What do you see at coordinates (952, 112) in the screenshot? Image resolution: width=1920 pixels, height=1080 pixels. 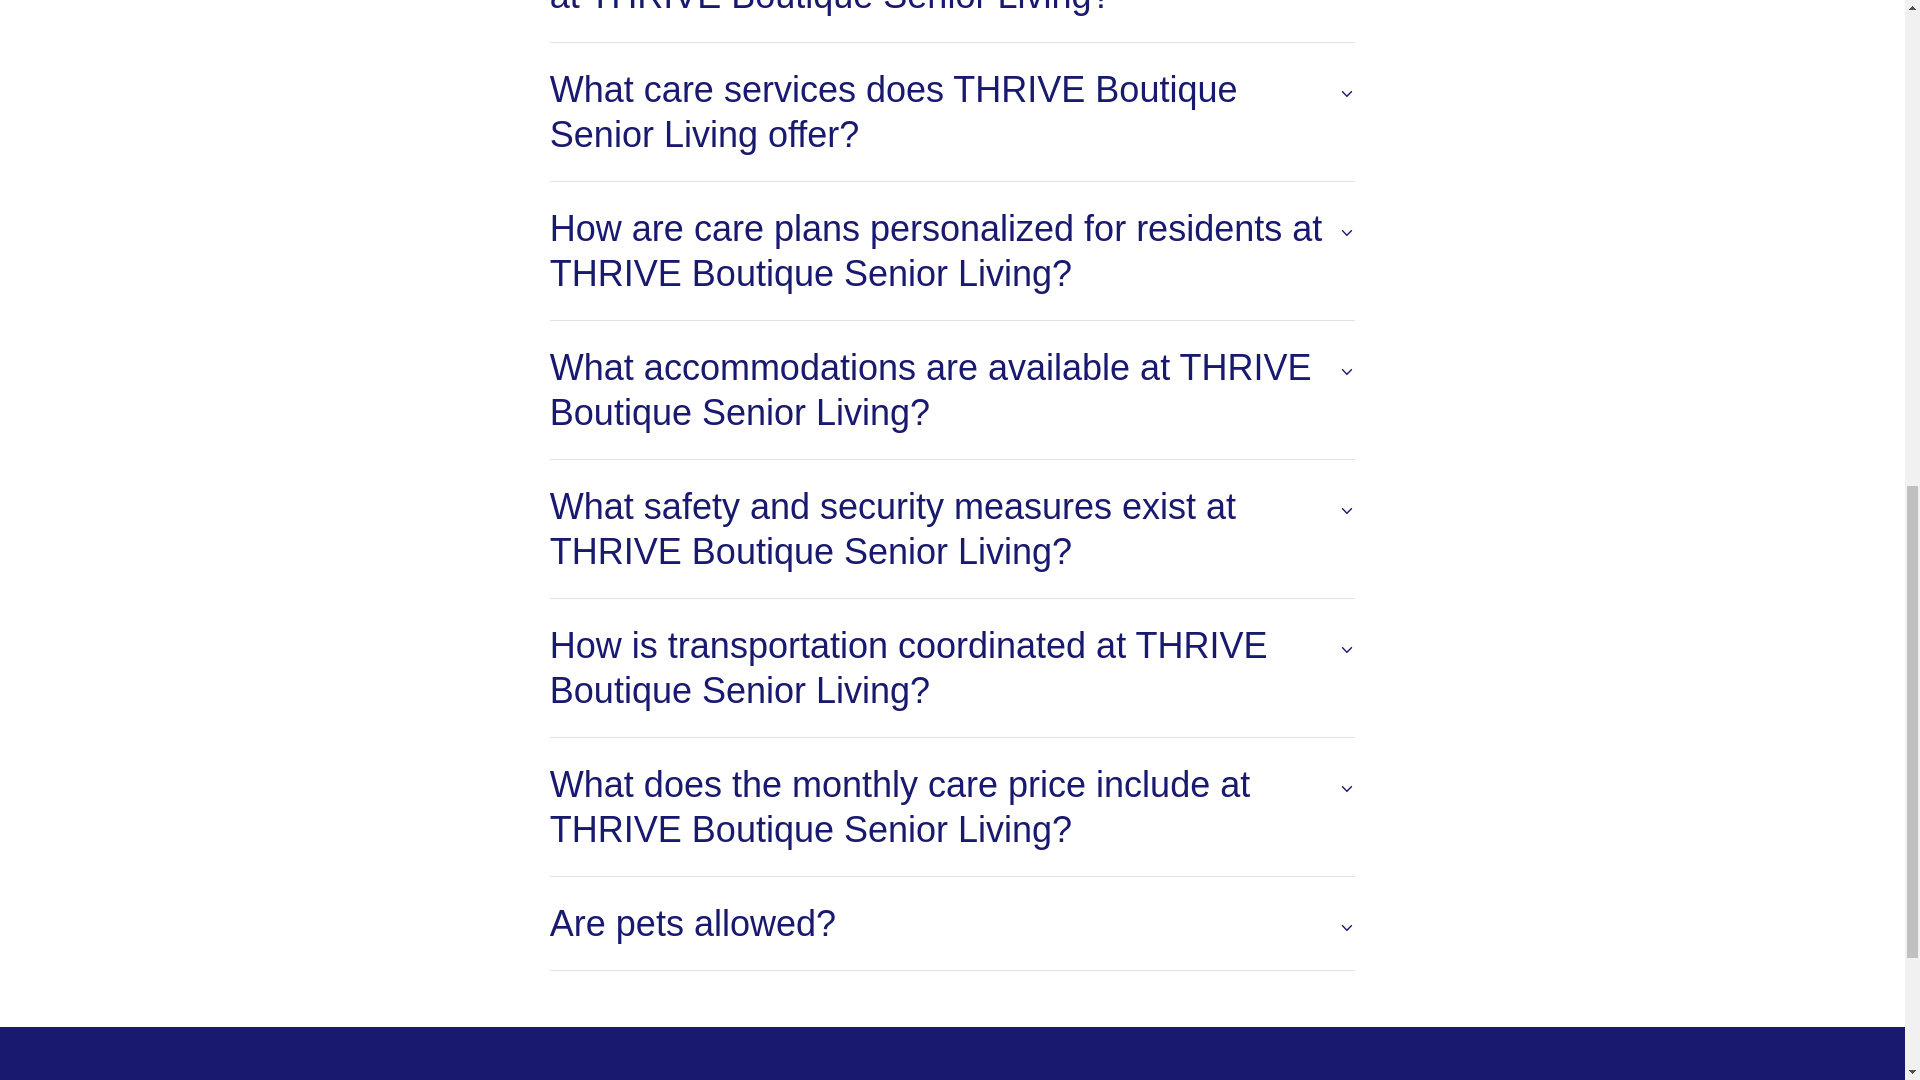 I see `What care services does THRIVE Boutique Senior Living offer?` at bounding box center [952, 112].